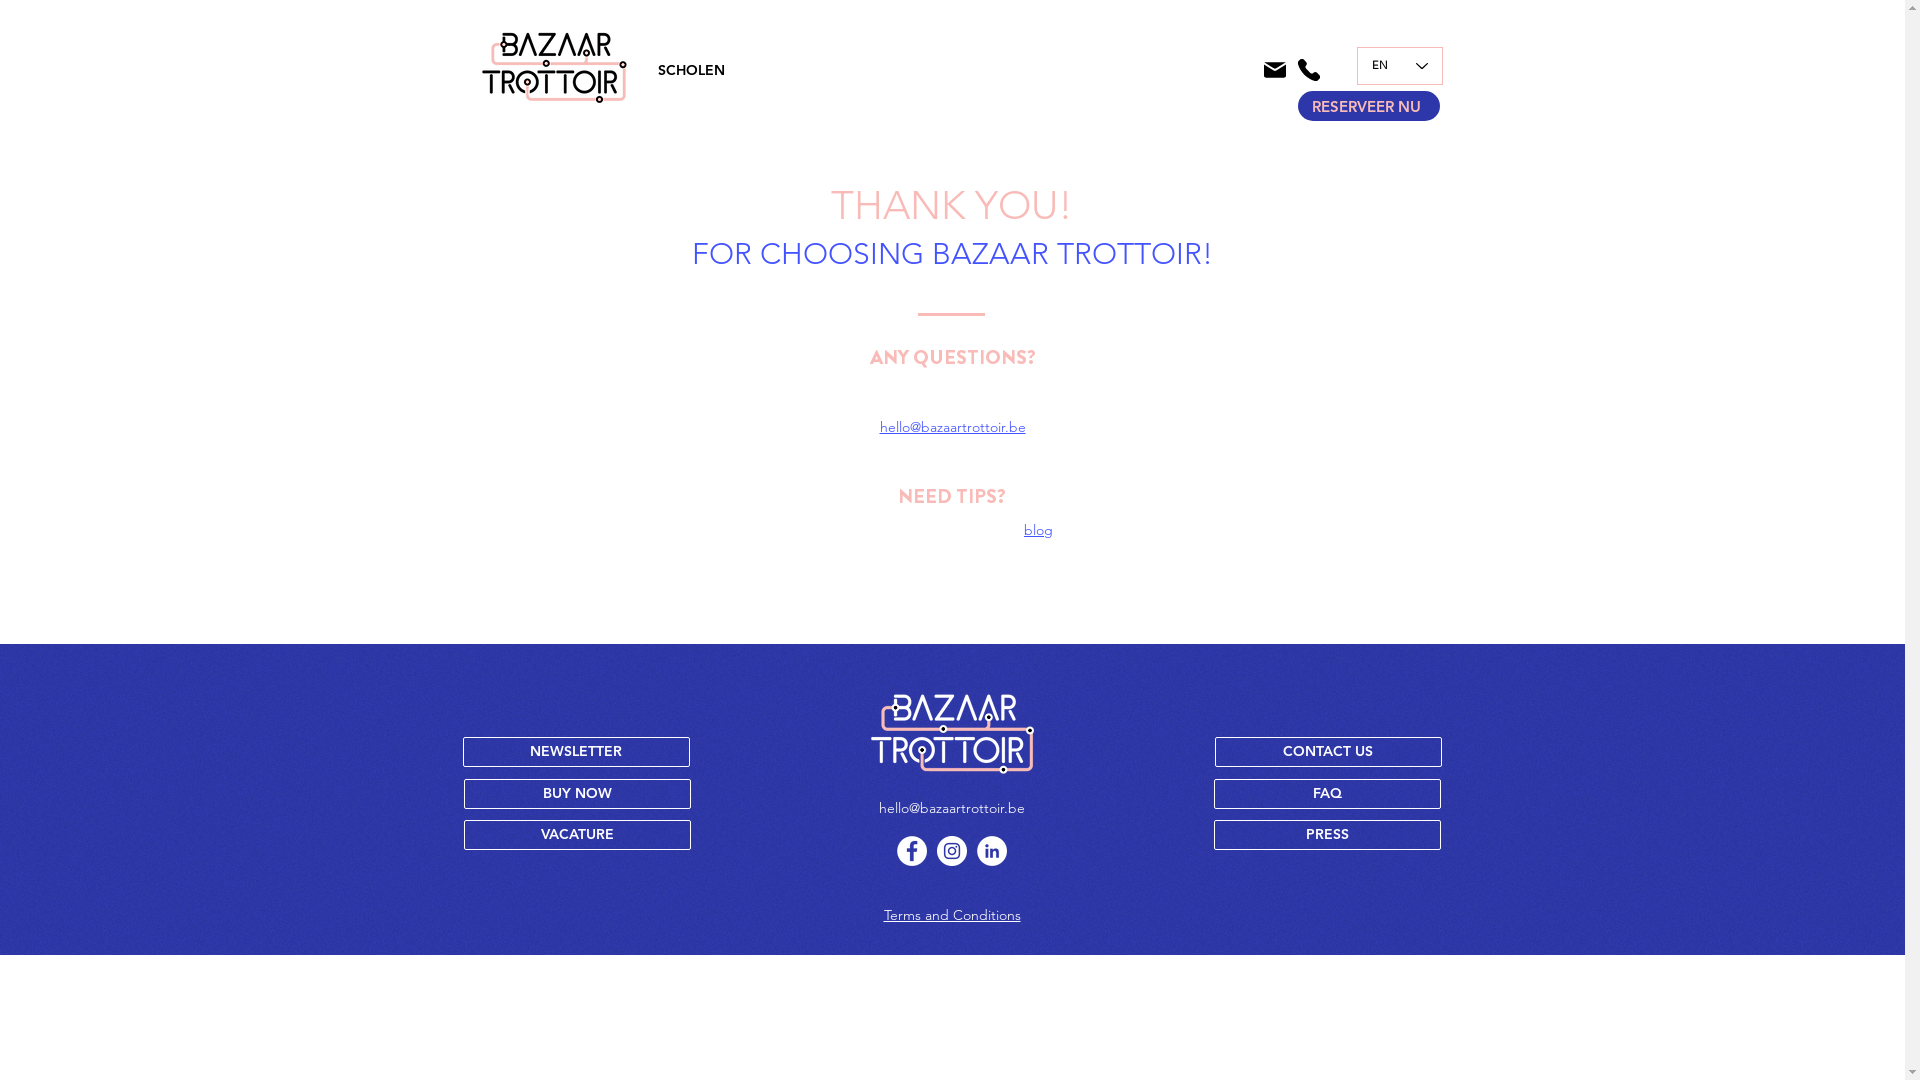  I want to click on hello@bazaartrottoir.be, so click(952, 808).